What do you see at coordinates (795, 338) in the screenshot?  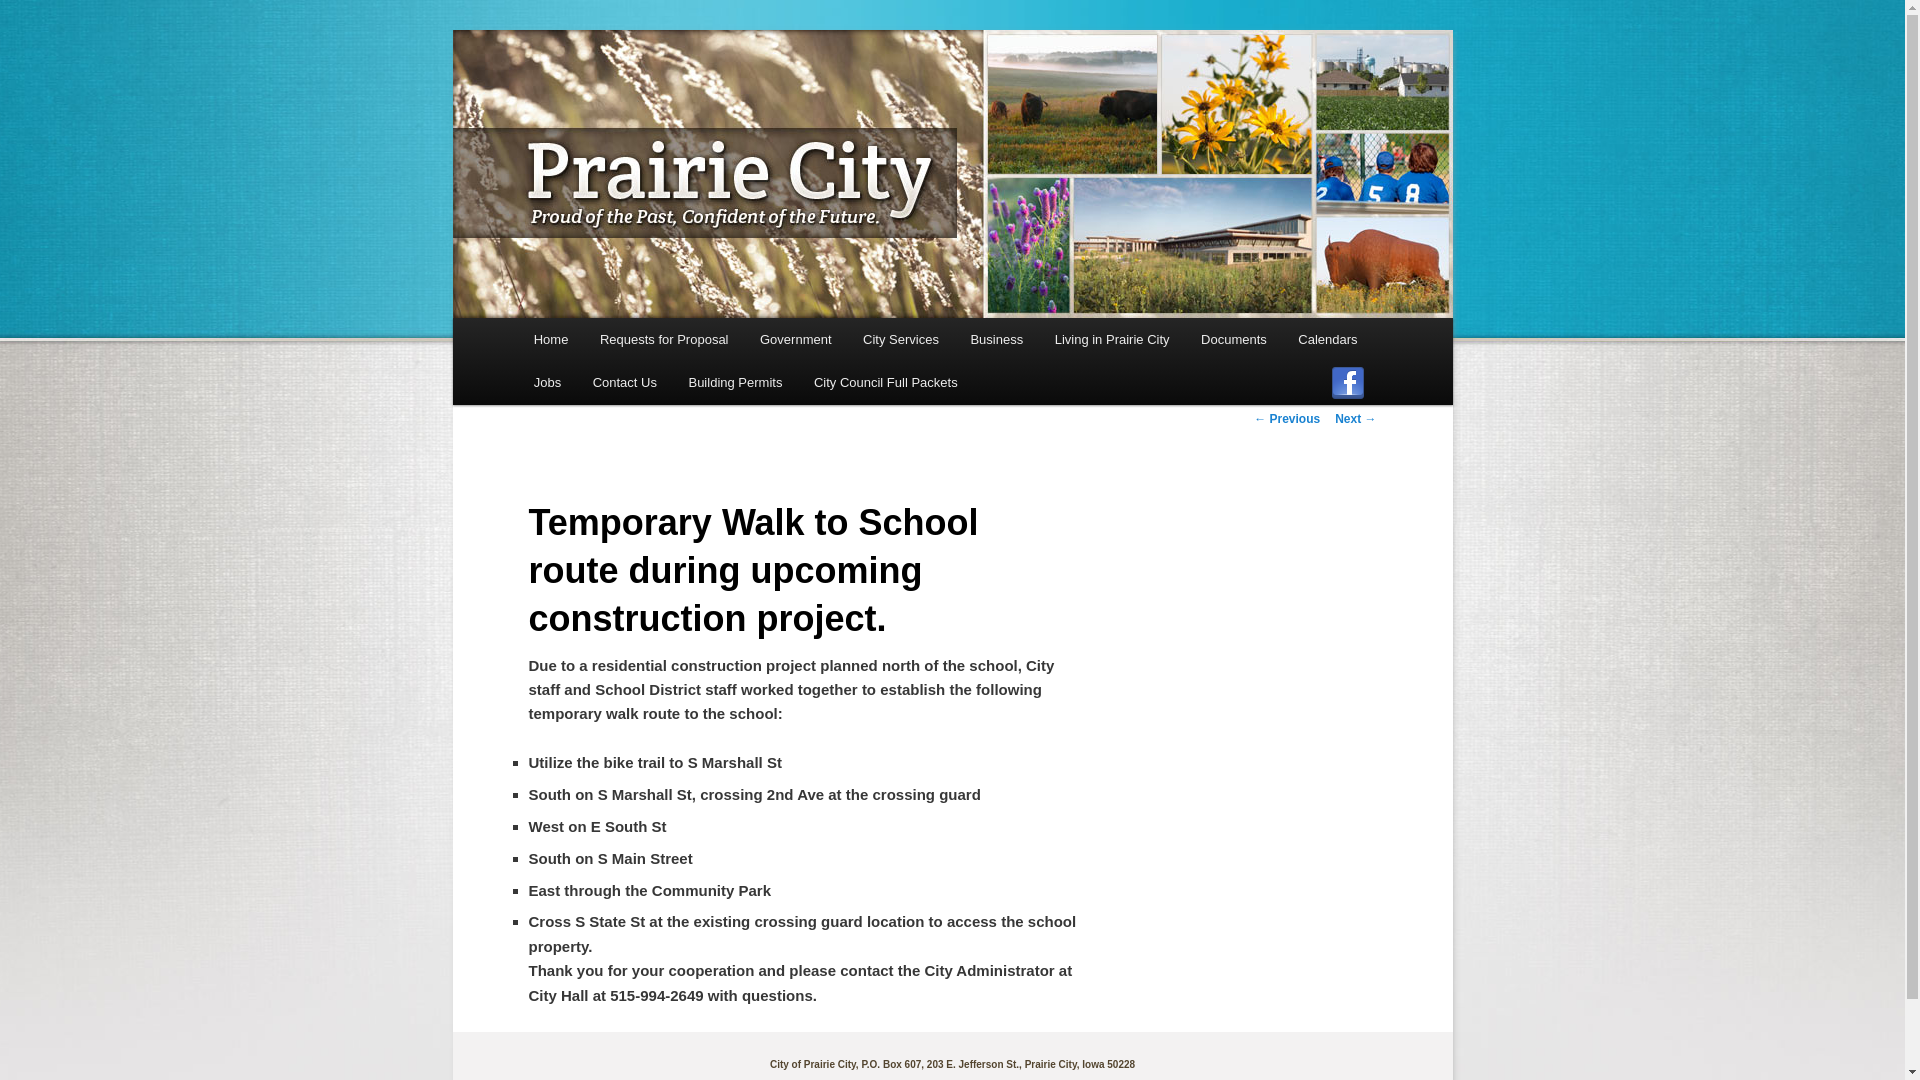 I see `Government` at bounding box center [795, 338].